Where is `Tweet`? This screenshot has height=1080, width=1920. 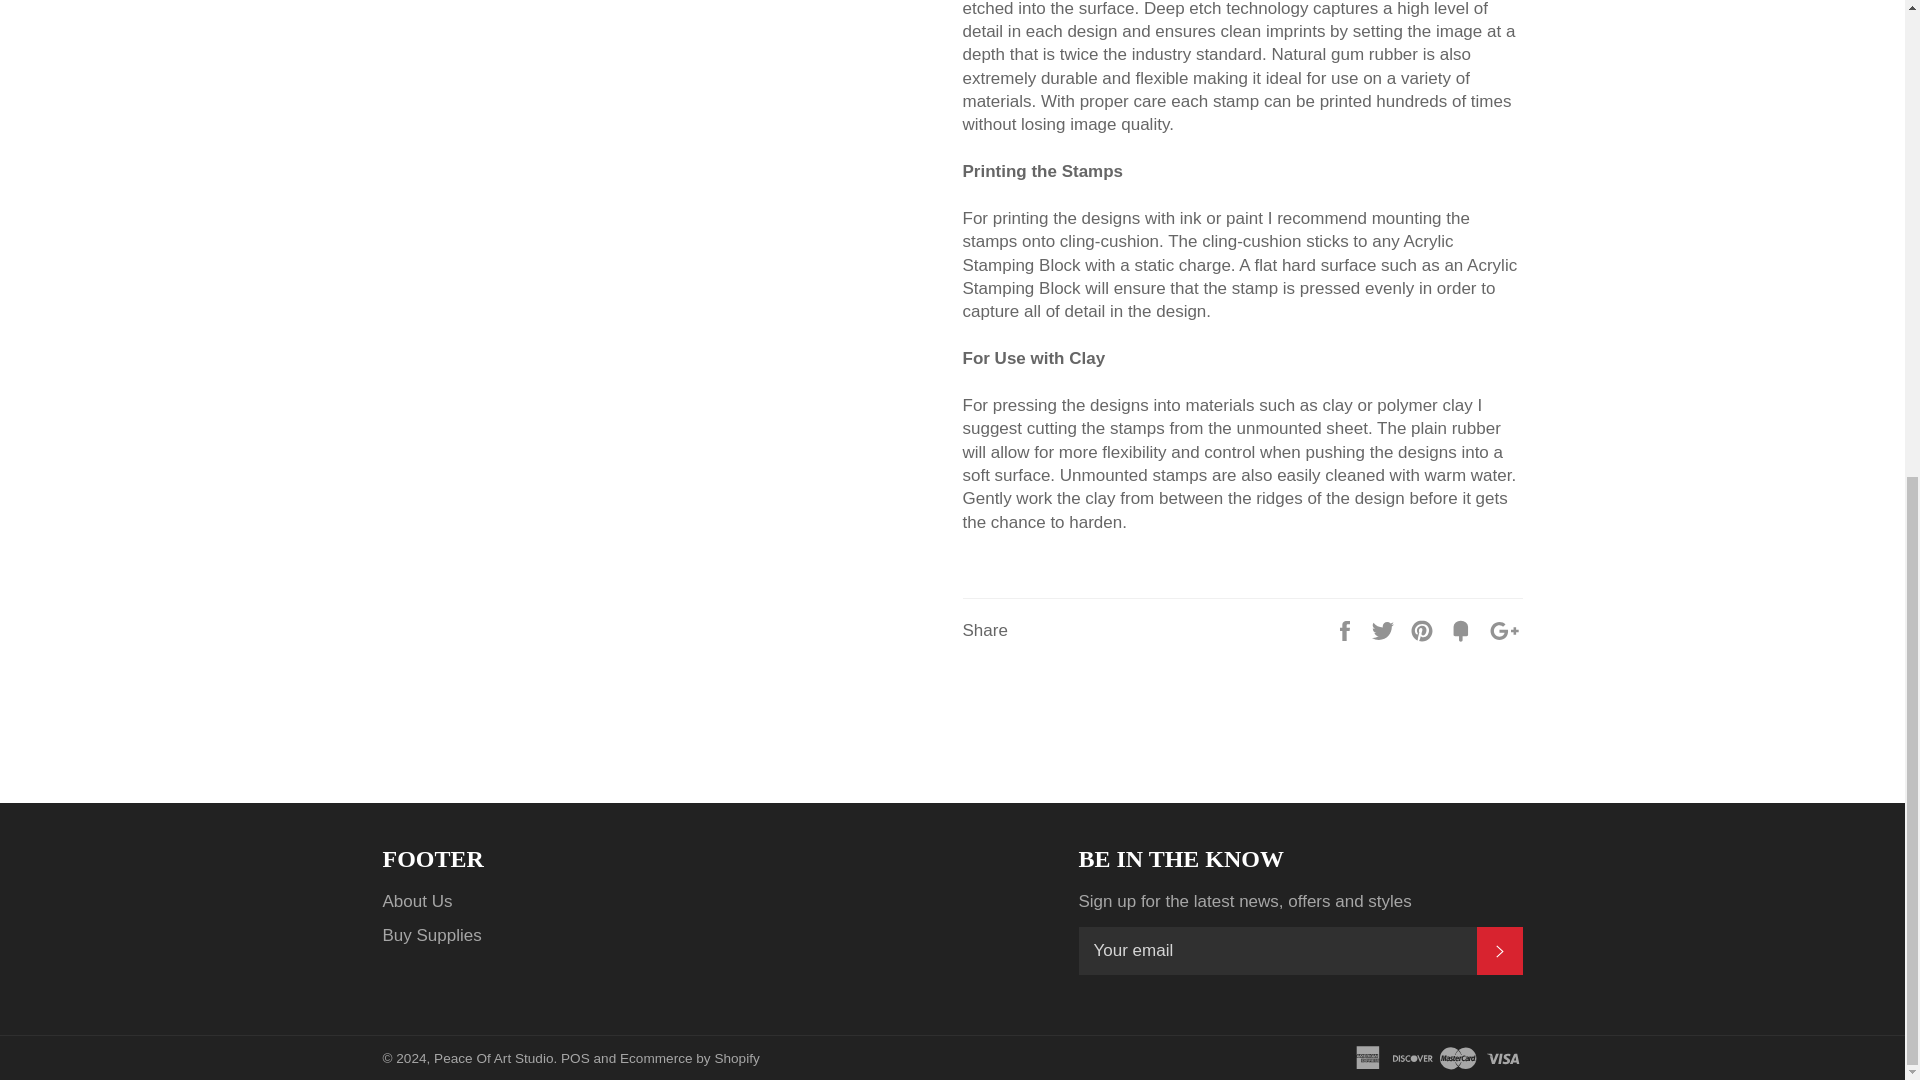
Tweet is located at coordinates (1384, 630).